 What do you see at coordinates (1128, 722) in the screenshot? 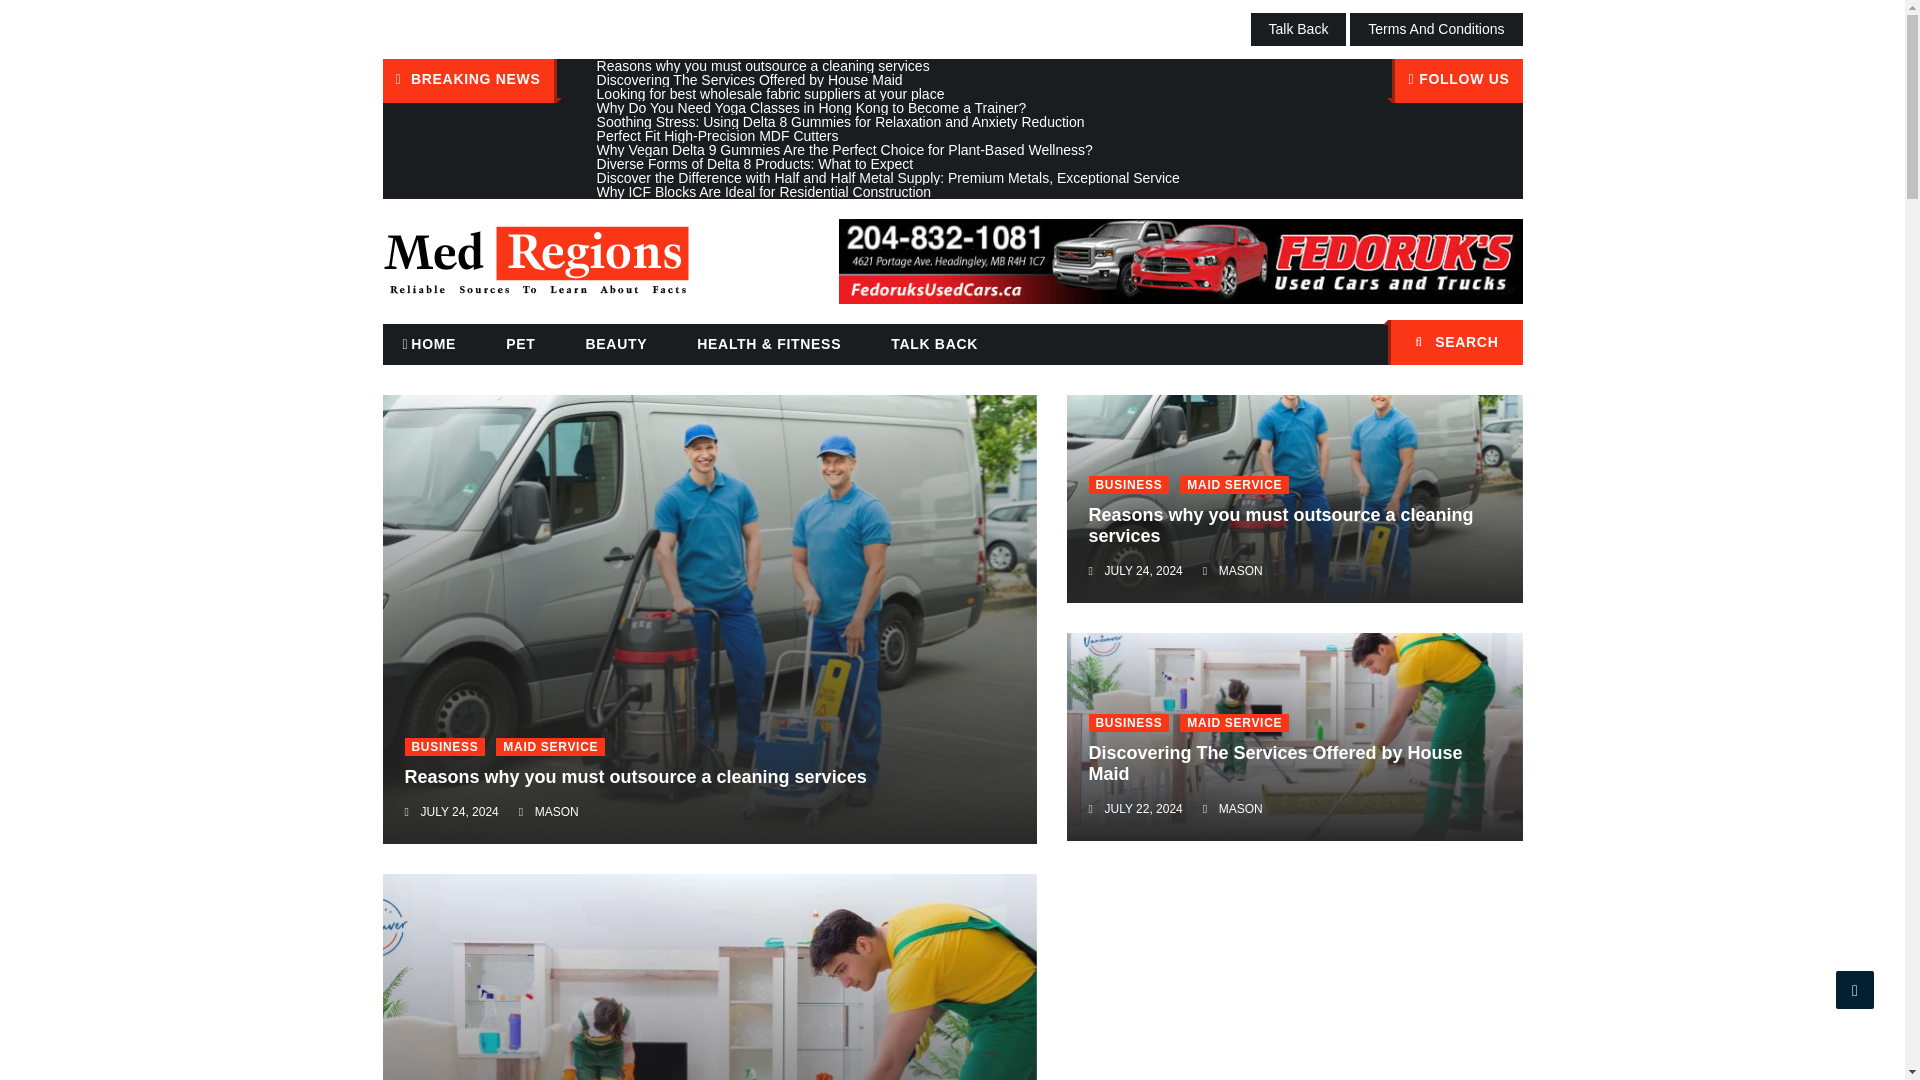
I see `BUSINESS` at bounding box center [1128, 722].